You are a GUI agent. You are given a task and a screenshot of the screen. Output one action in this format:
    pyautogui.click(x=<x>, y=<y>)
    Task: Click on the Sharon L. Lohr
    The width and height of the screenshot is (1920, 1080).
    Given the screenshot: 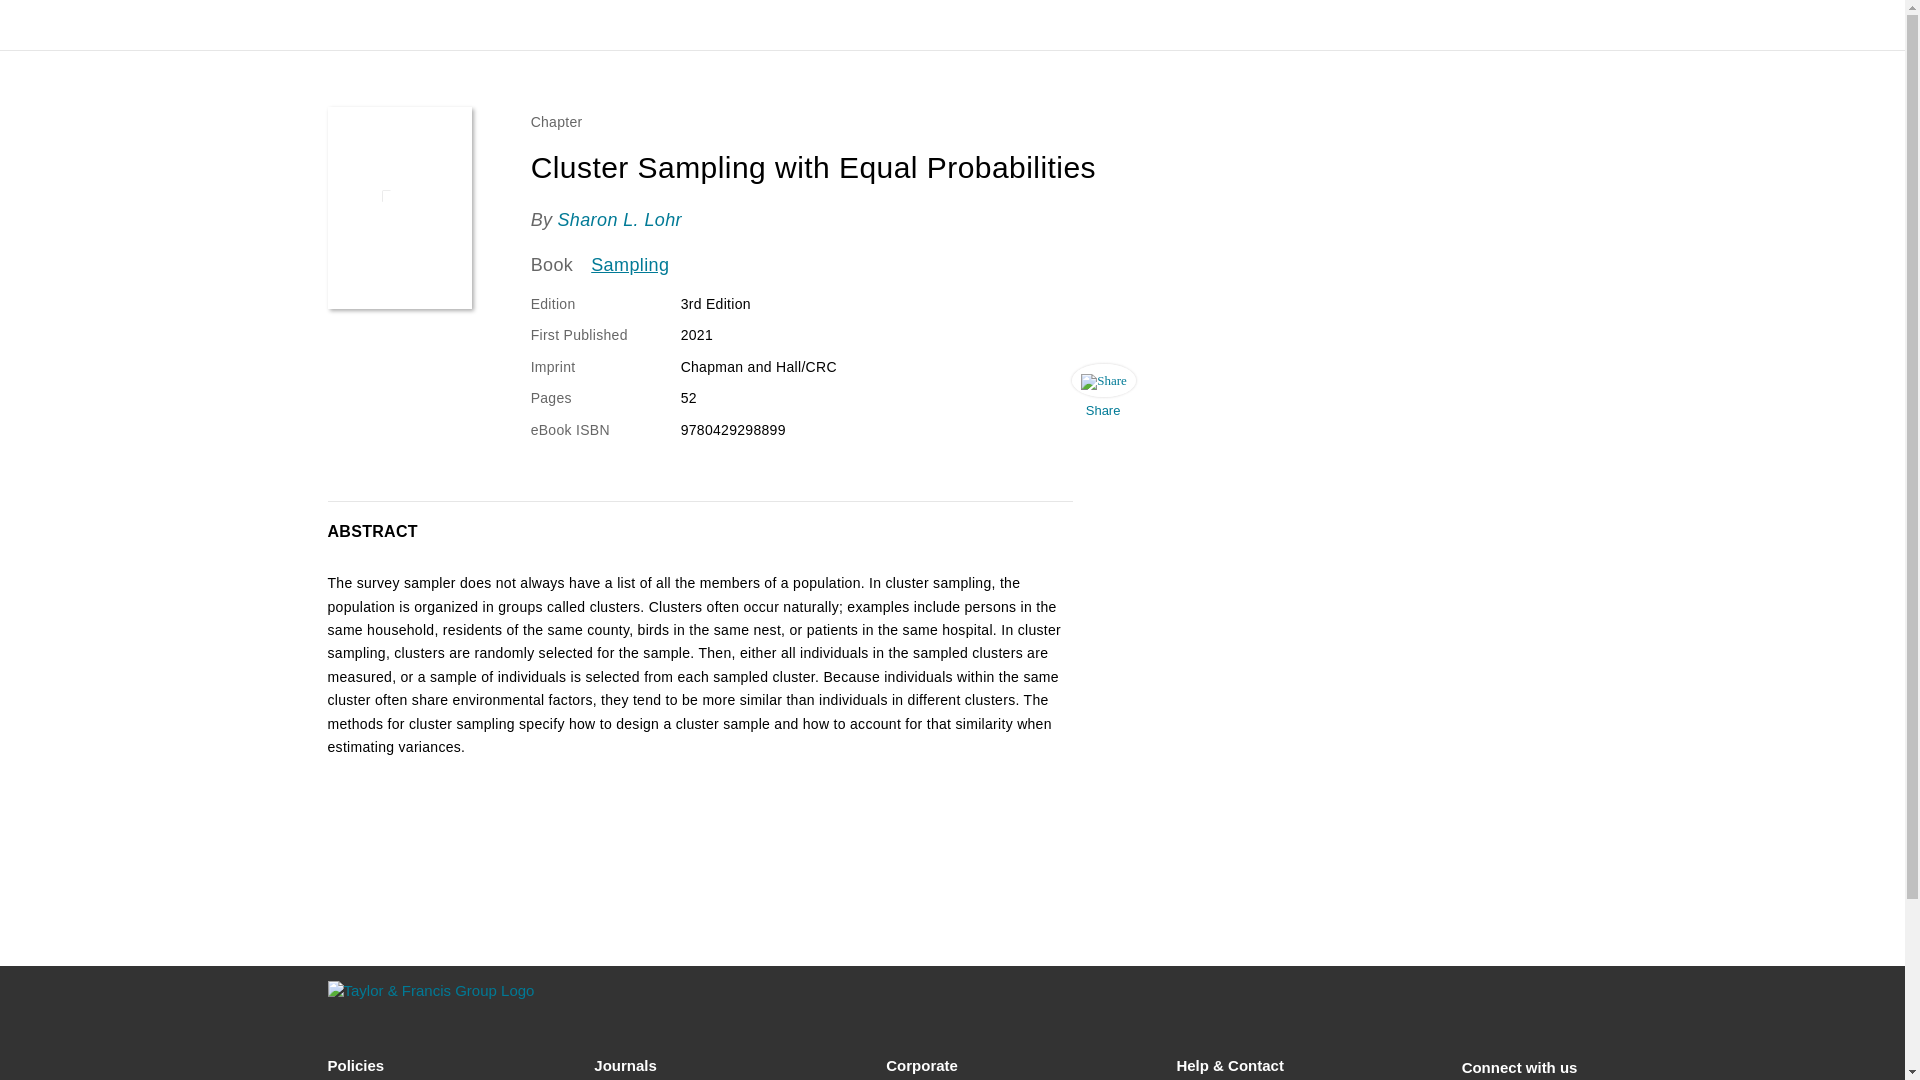 What is the action you would take?
    pyautogui.click(x=618, y=220)
    